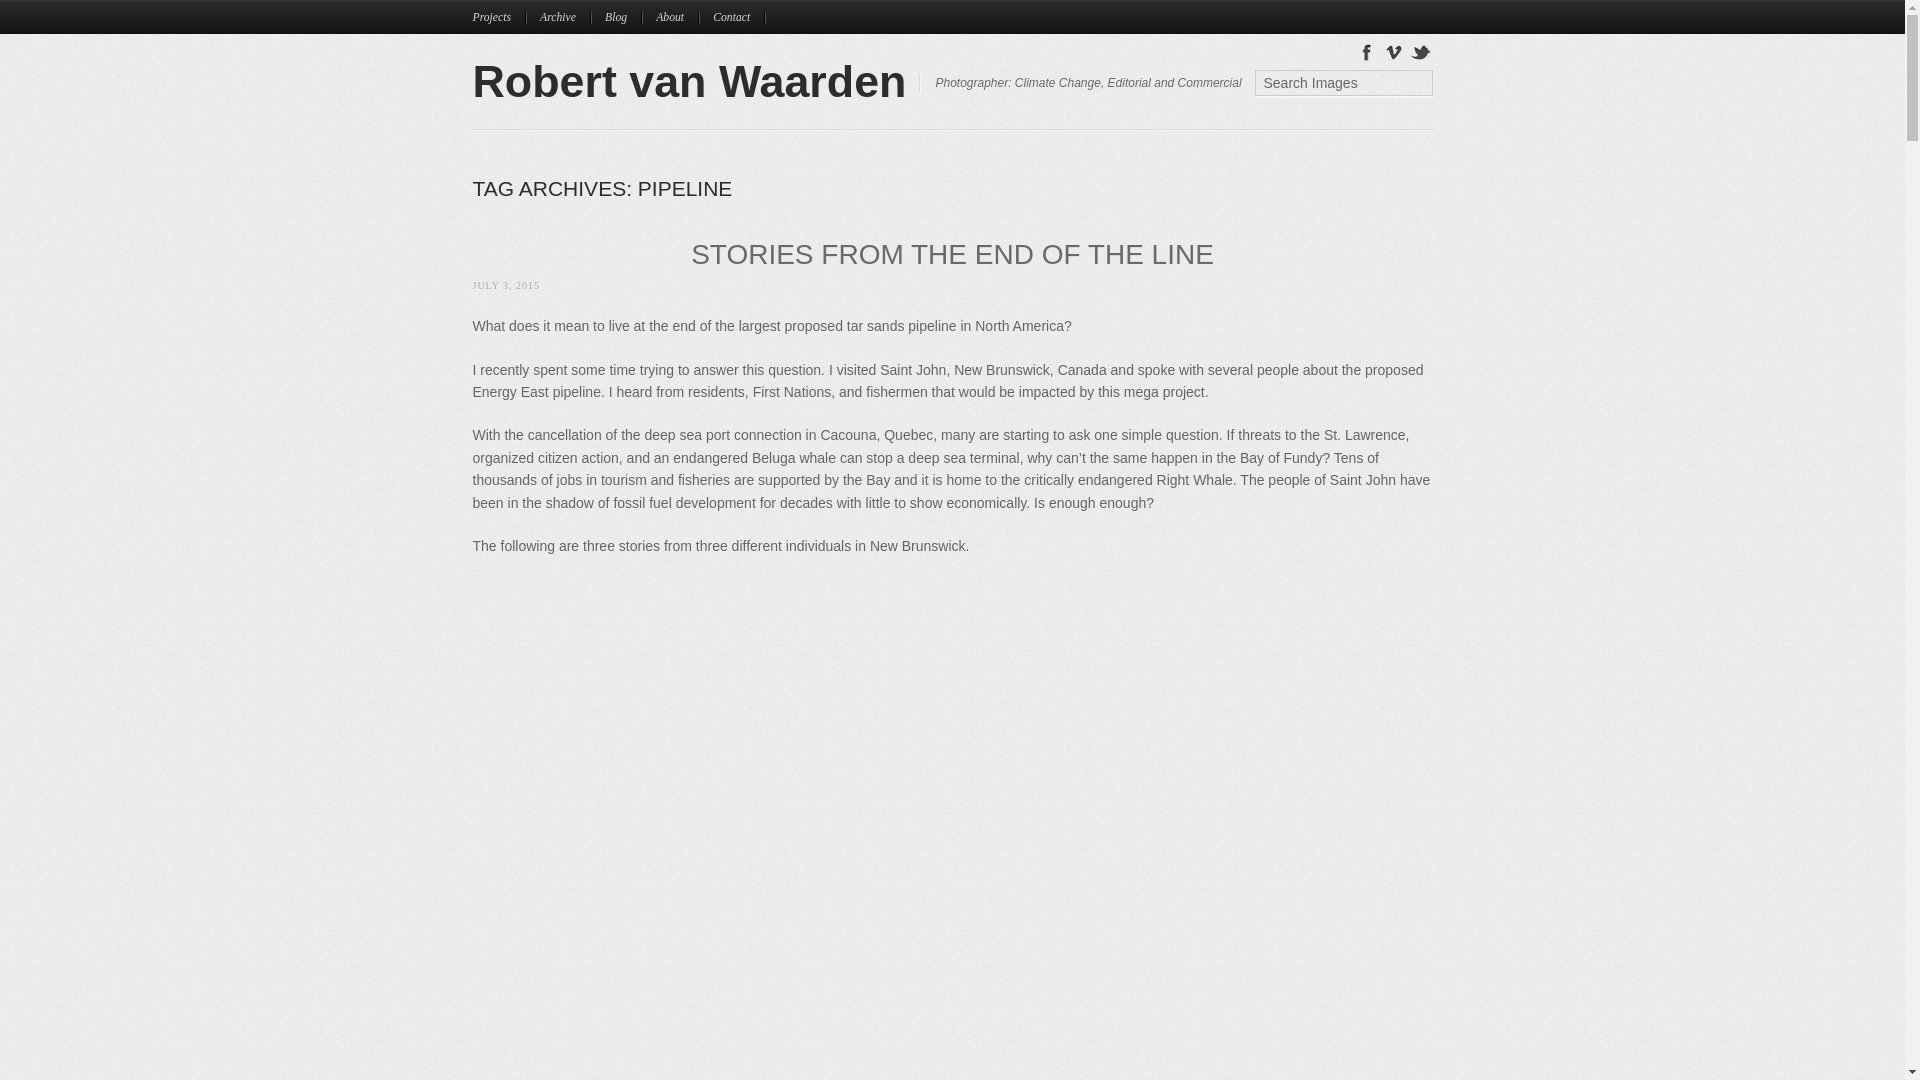 This screenshot has width=1920, height=1080. What do you see at coordinates (677, 17) in the screenshot?
I see `About` at bounding box center [677, 17].